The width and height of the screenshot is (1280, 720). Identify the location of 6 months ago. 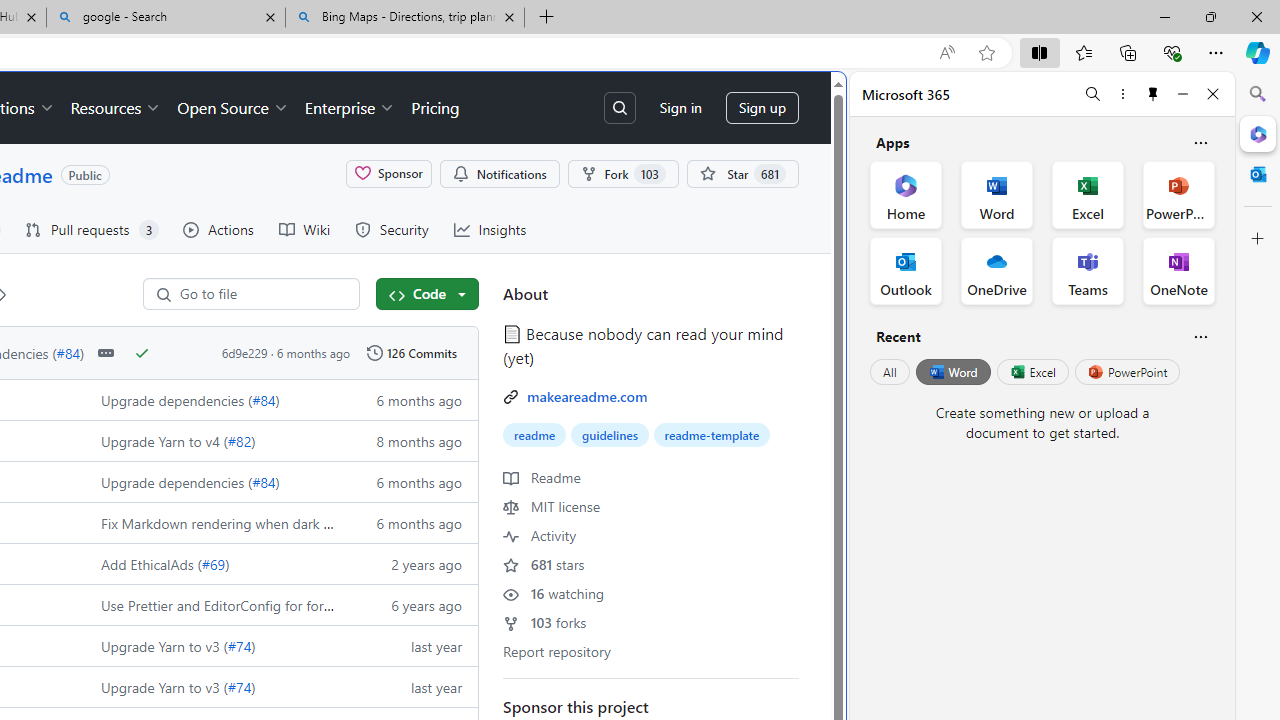
(409, 522).